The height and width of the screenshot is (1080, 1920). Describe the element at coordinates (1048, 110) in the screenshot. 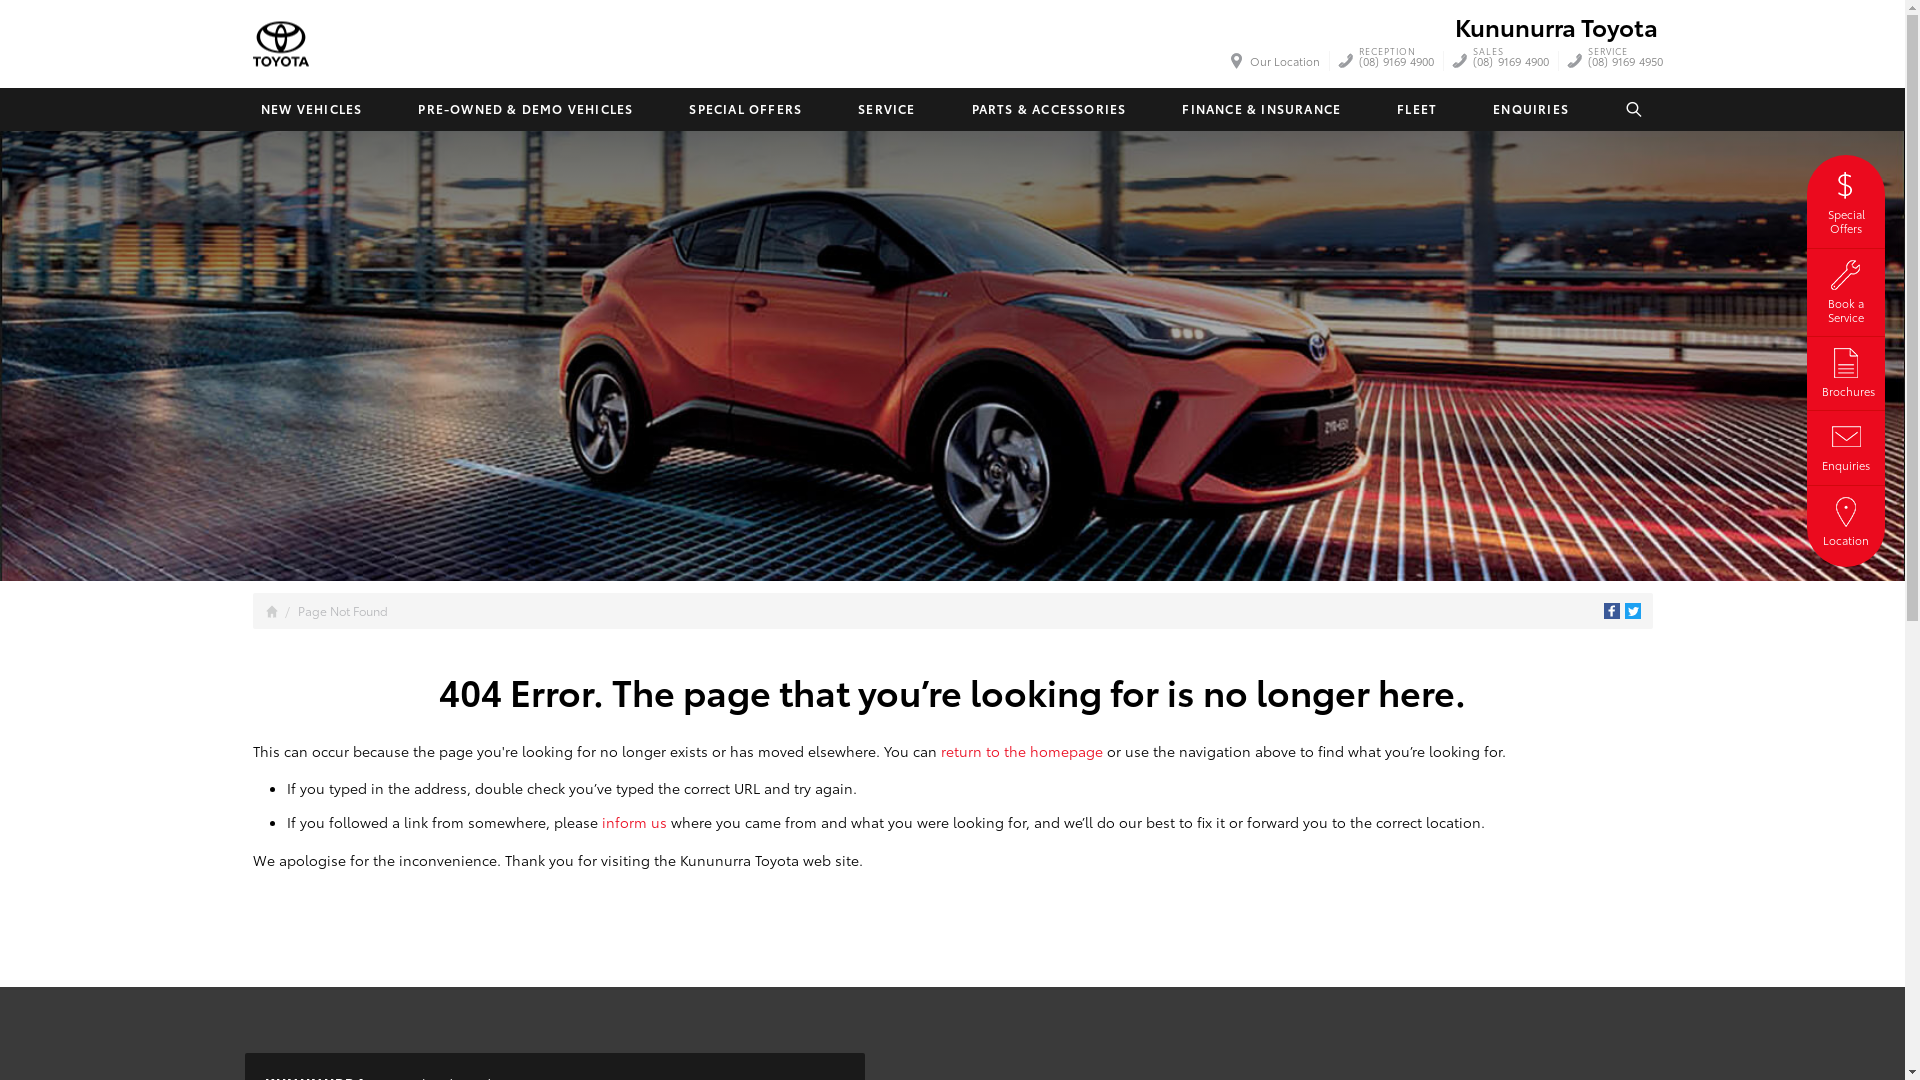

I see `PARTS & ACCESSORIES` at that location.